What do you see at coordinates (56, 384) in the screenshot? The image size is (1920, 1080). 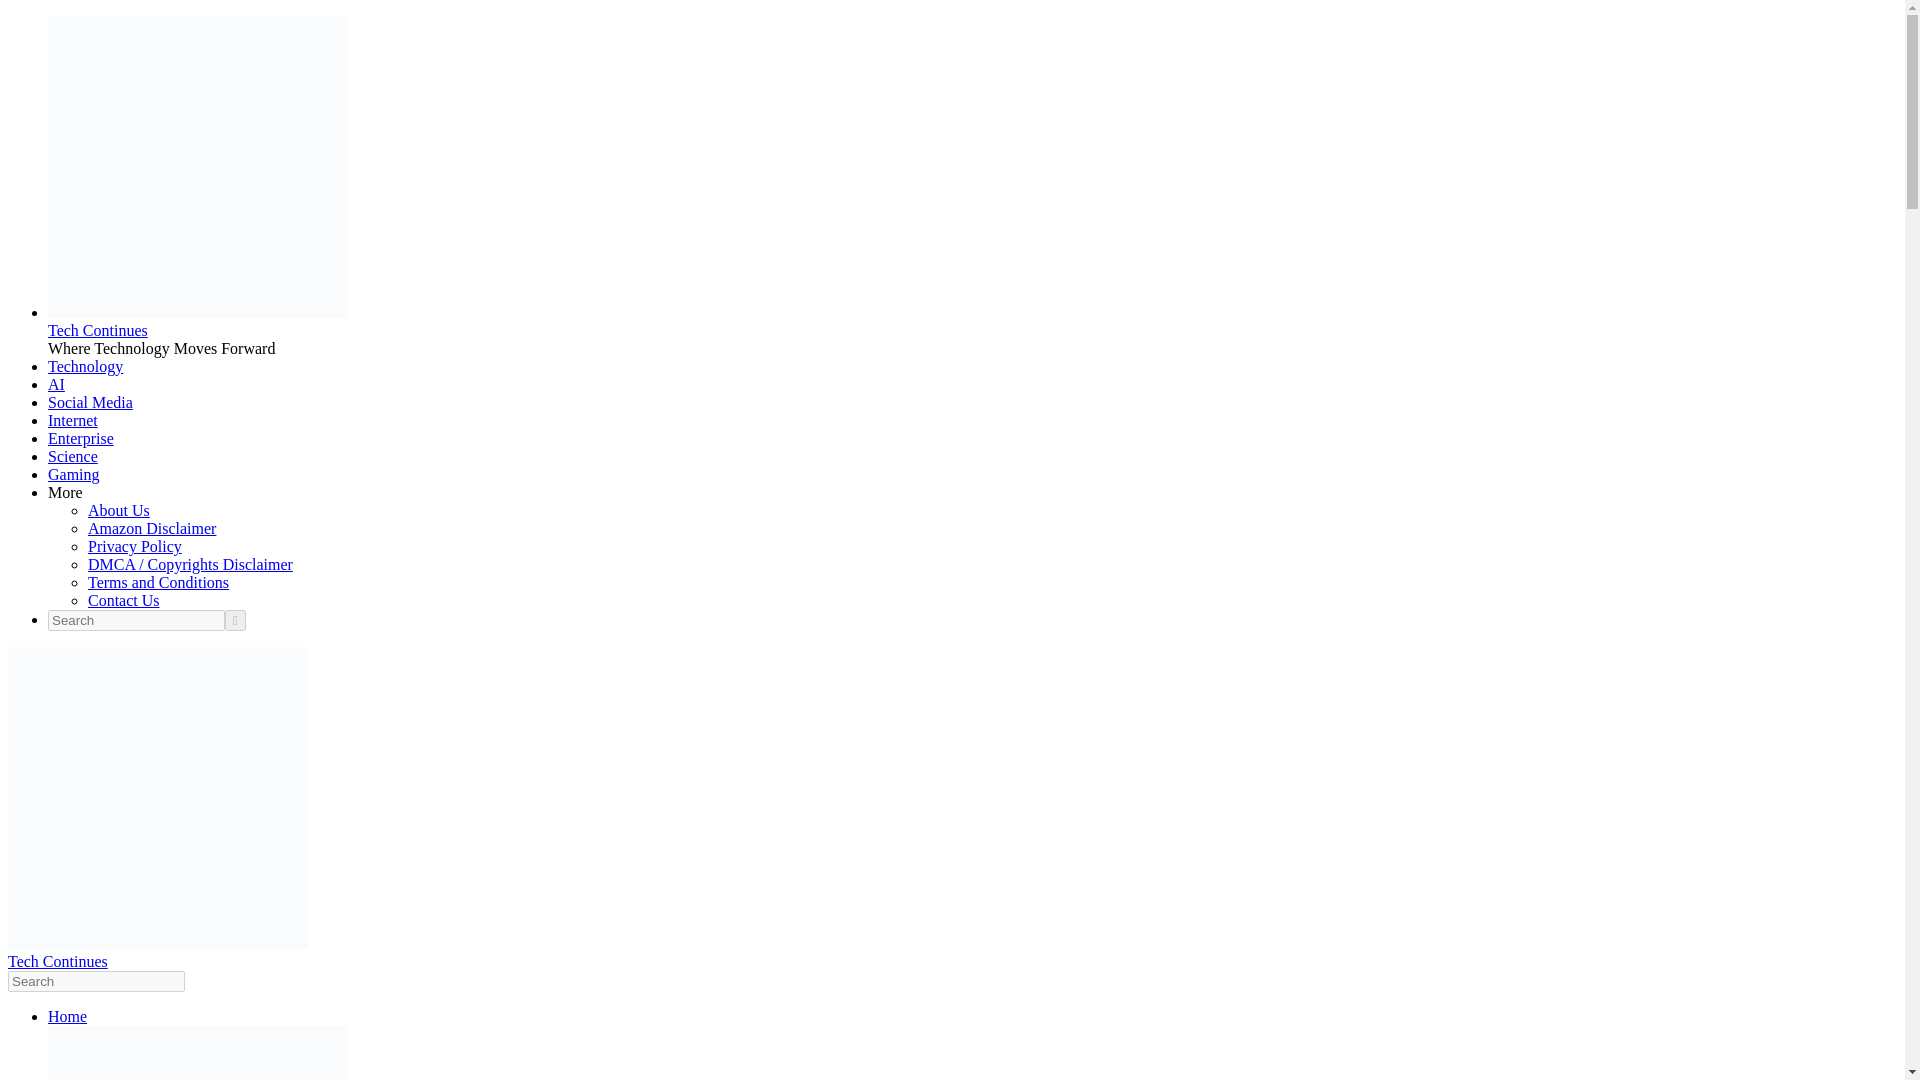 I see `AI` at bounding box center [56, 384].